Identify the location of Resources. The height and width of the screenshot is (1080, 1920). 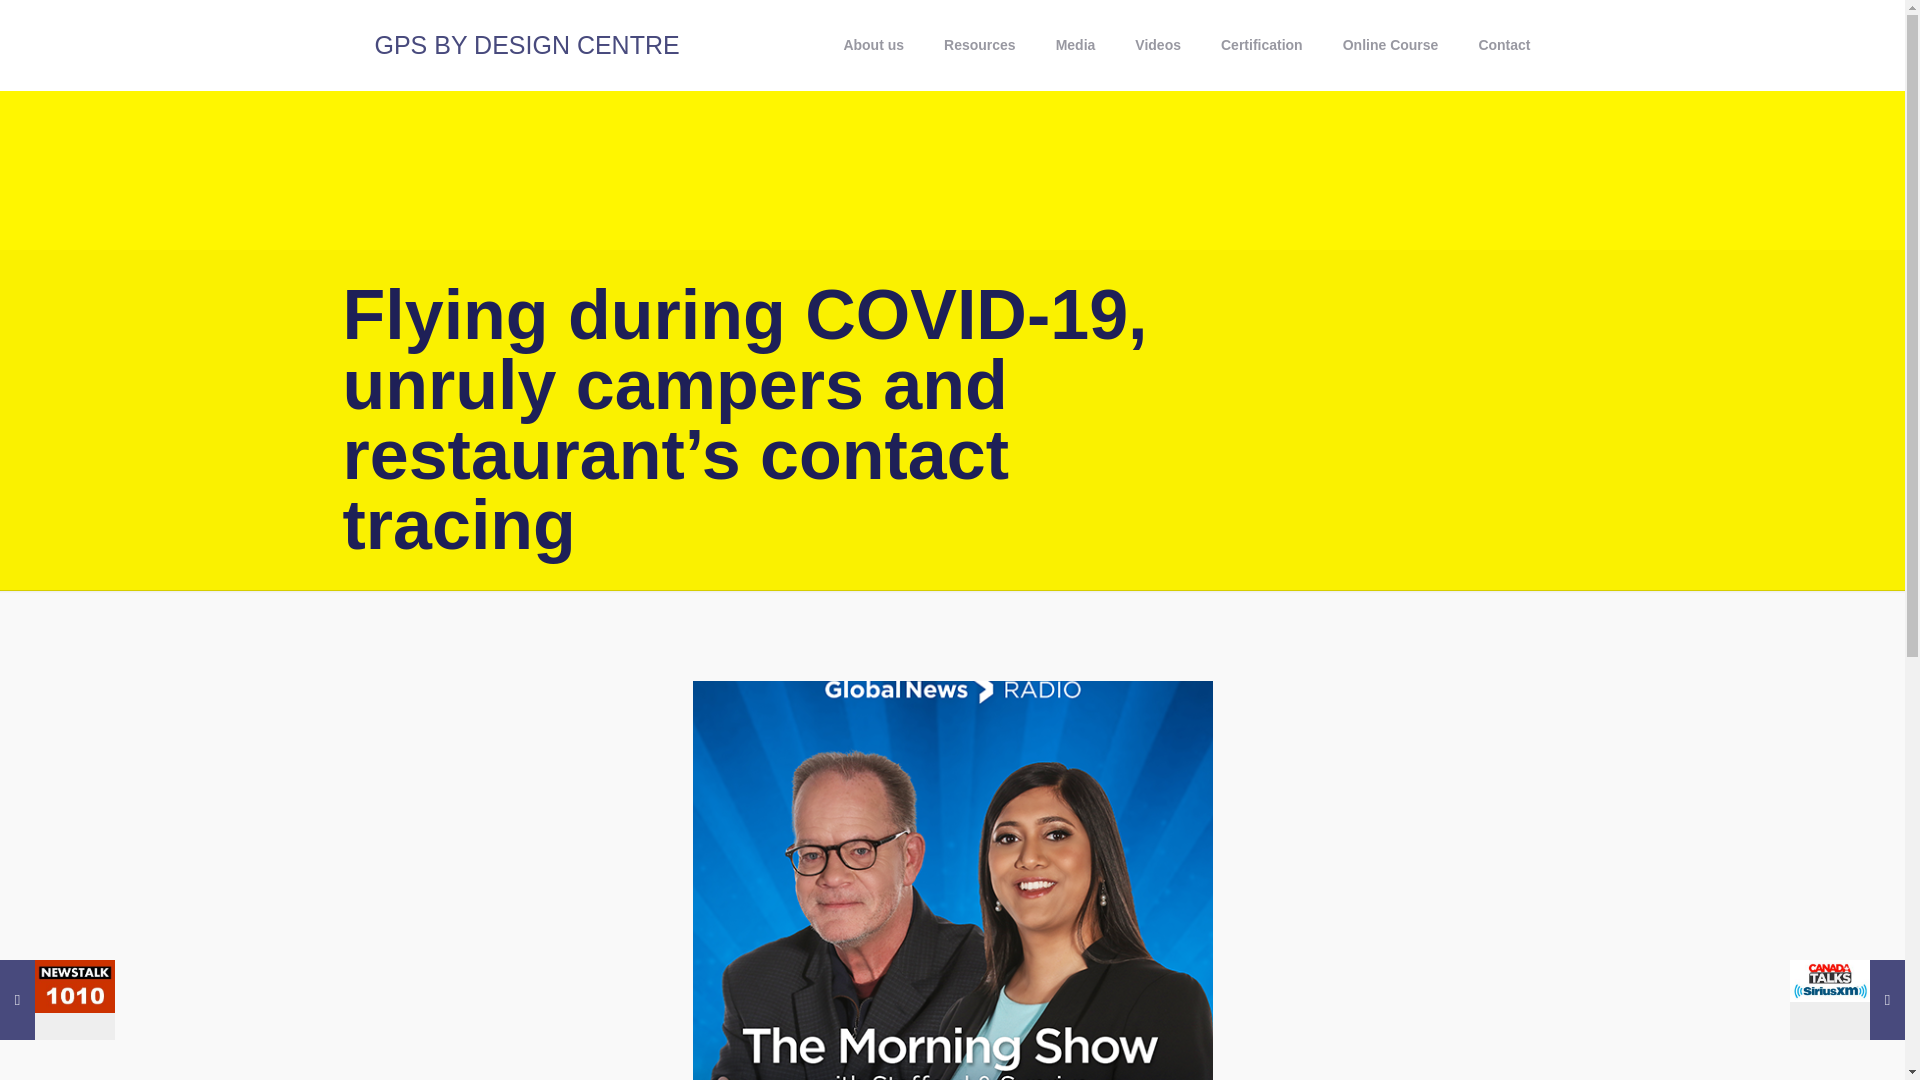
(980, 44).